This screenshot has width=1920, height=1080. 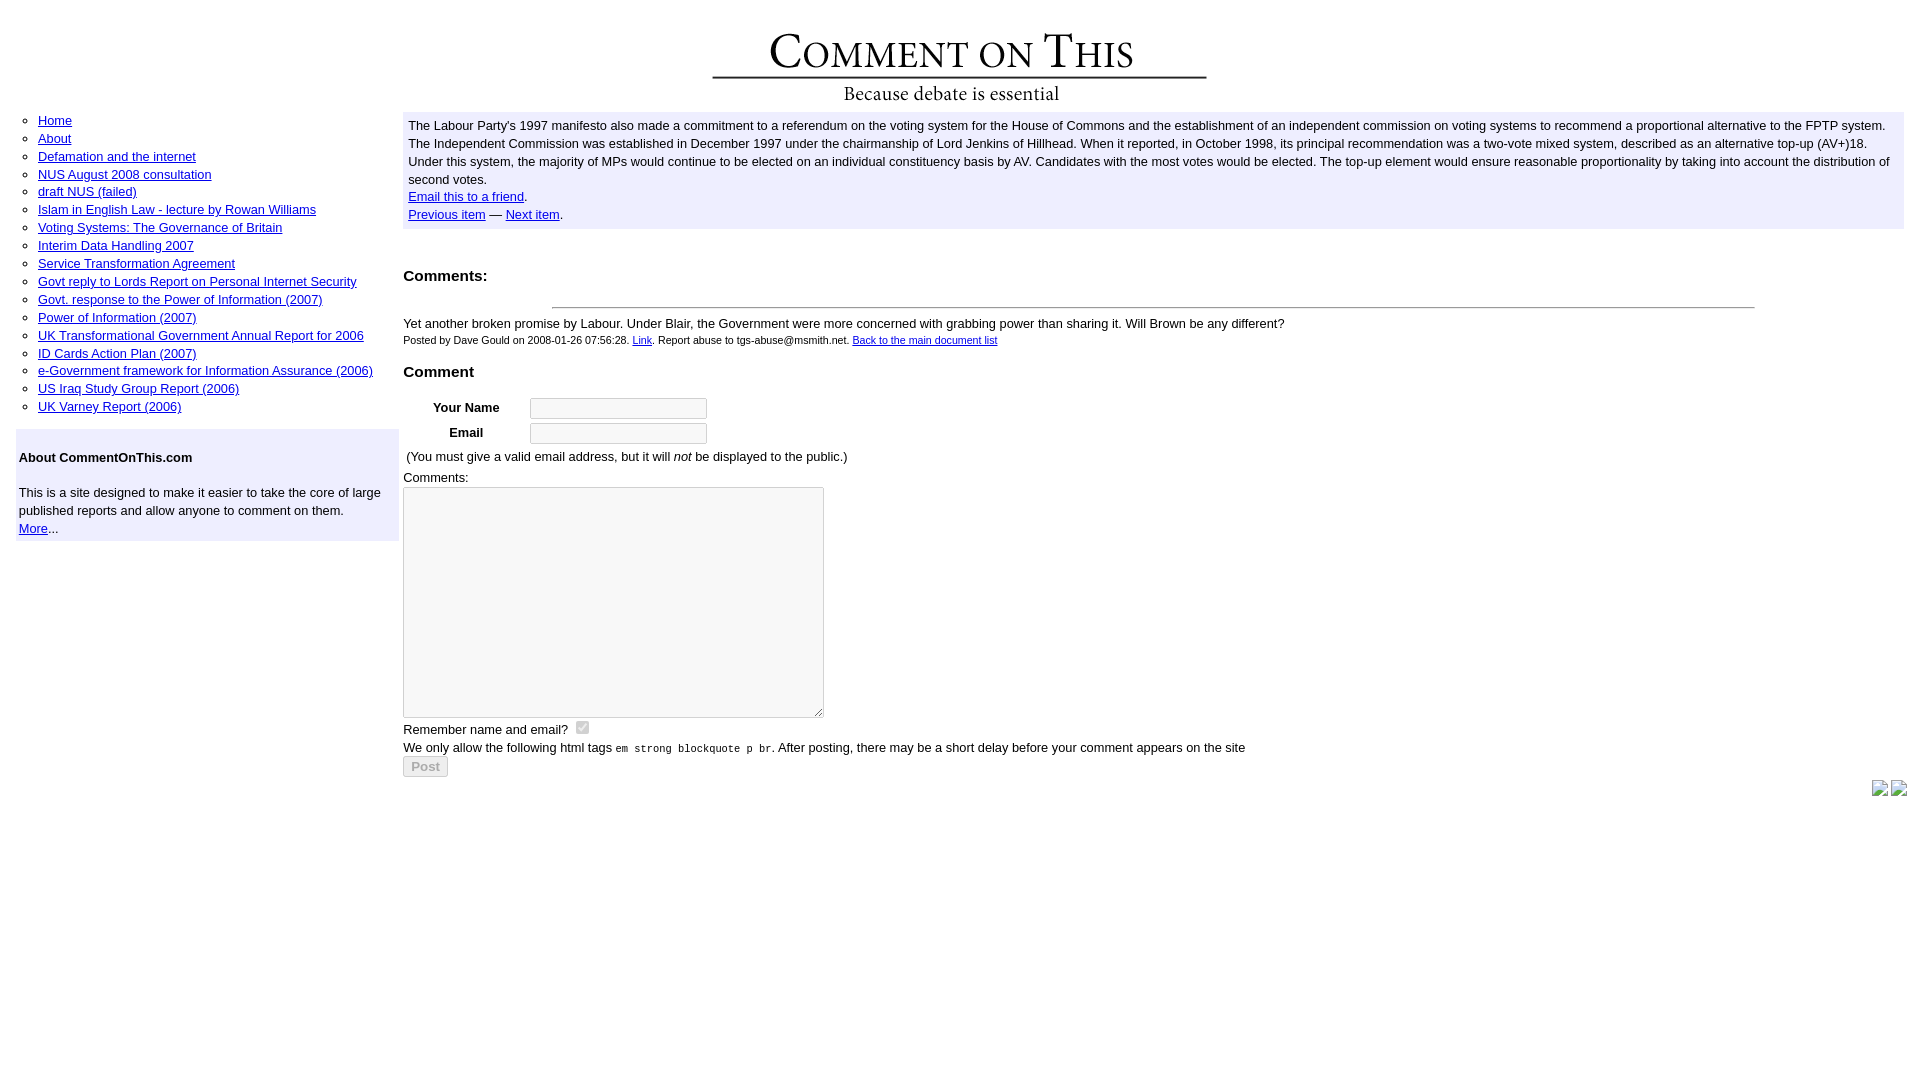 What do you see at coordinates (55, 120) in the screenshot?
I see `Home` at bounding box center [55, 120].